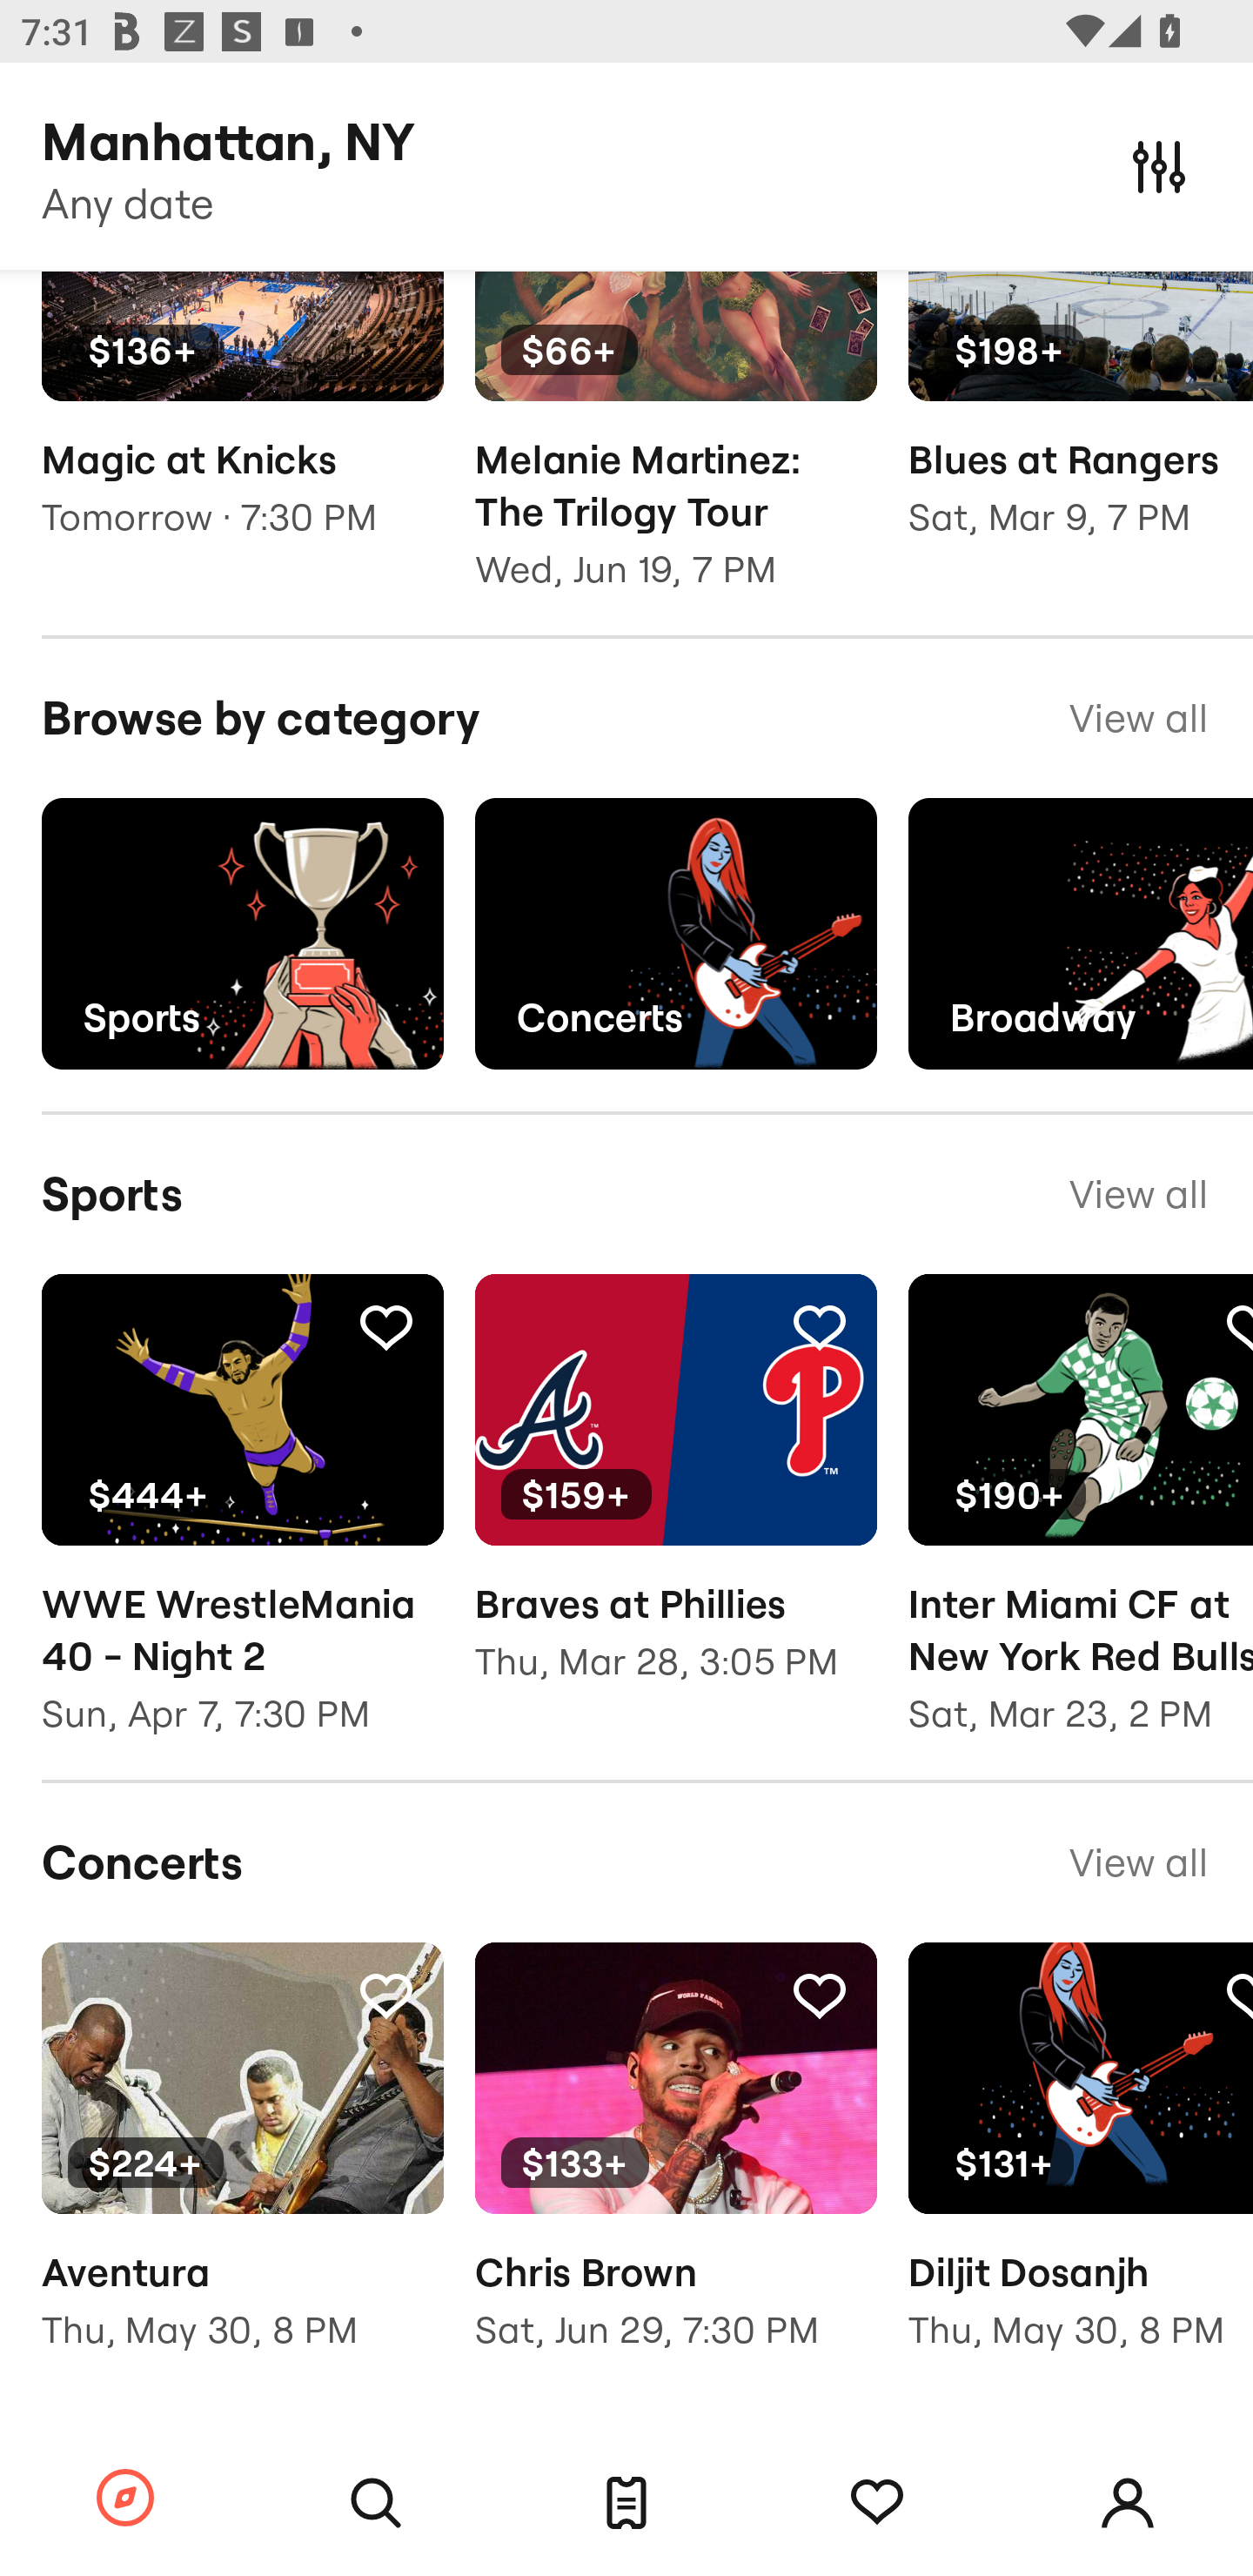  What do you see at coordinates (125, 2499) in the screenshot?
I see `Browse` at bounding box center [125, 2499].